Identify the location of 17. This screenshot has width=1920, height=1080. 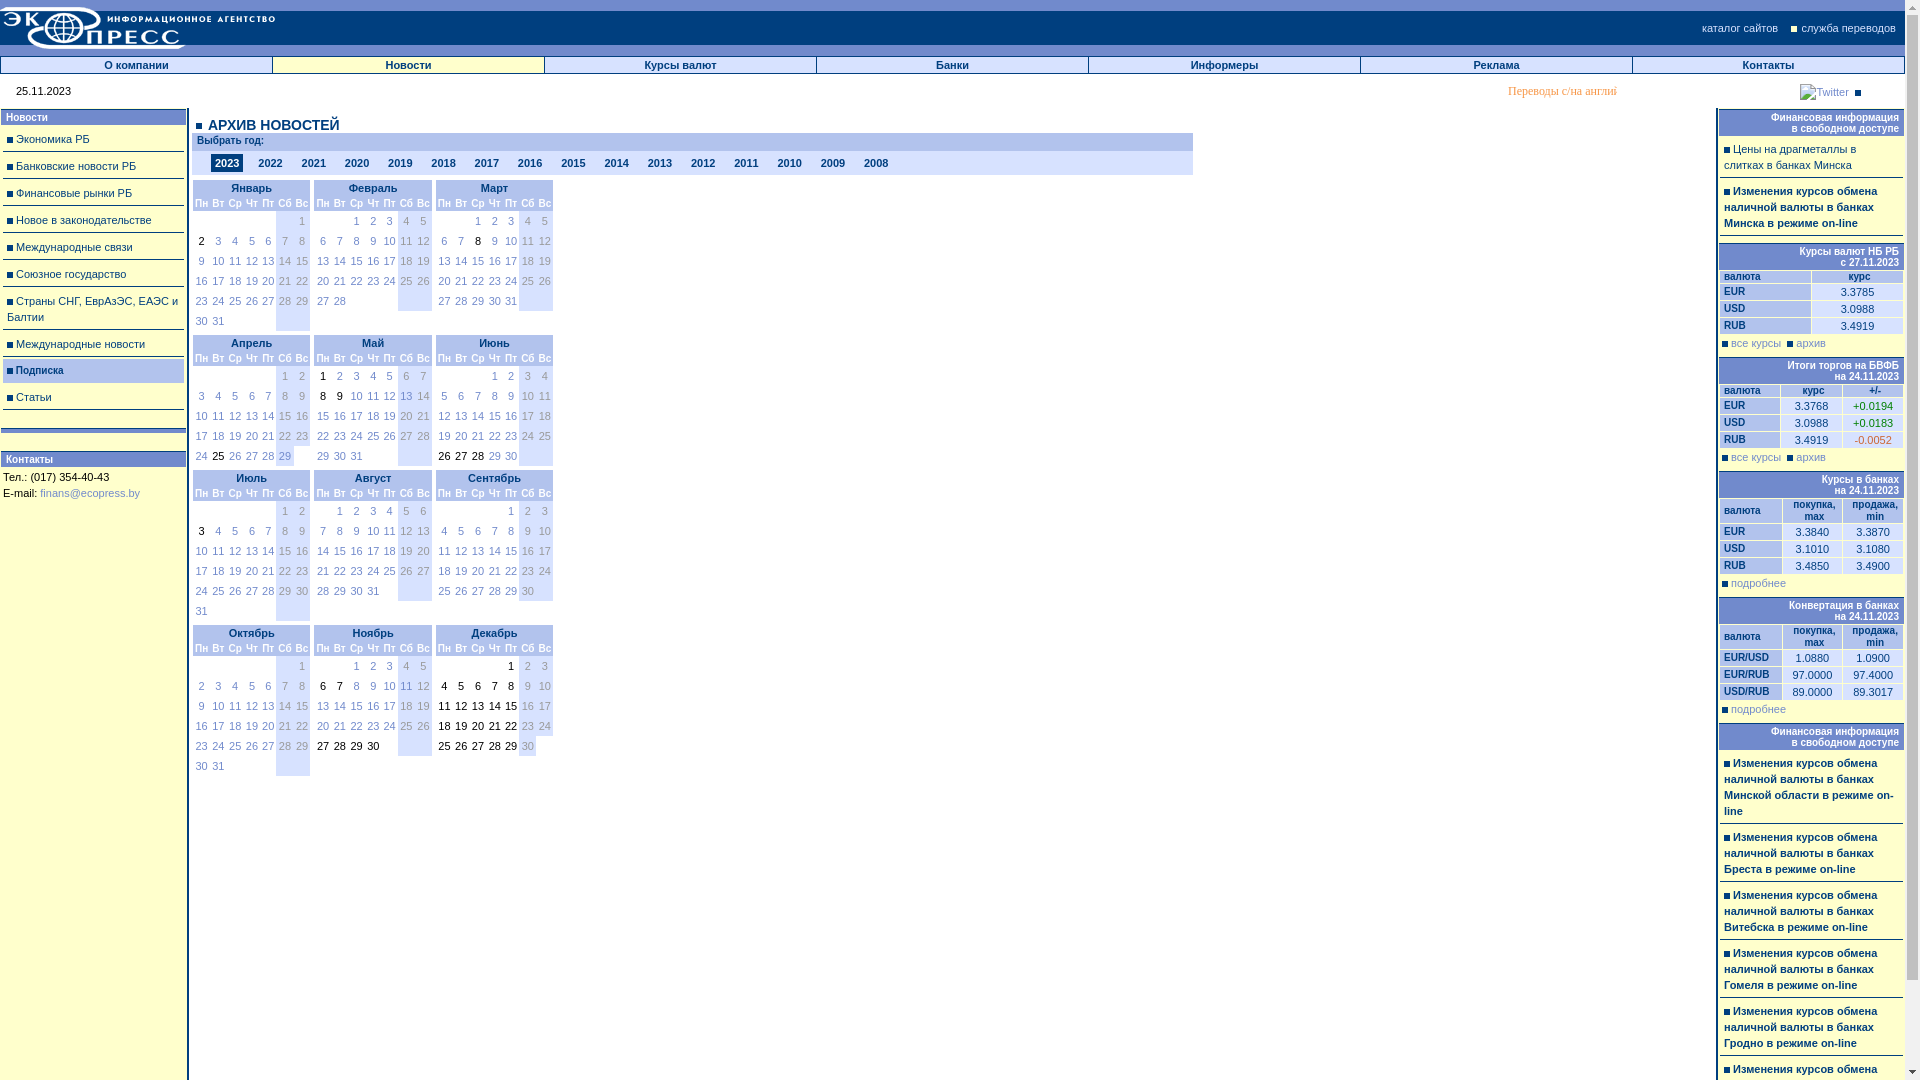
(218, 281).